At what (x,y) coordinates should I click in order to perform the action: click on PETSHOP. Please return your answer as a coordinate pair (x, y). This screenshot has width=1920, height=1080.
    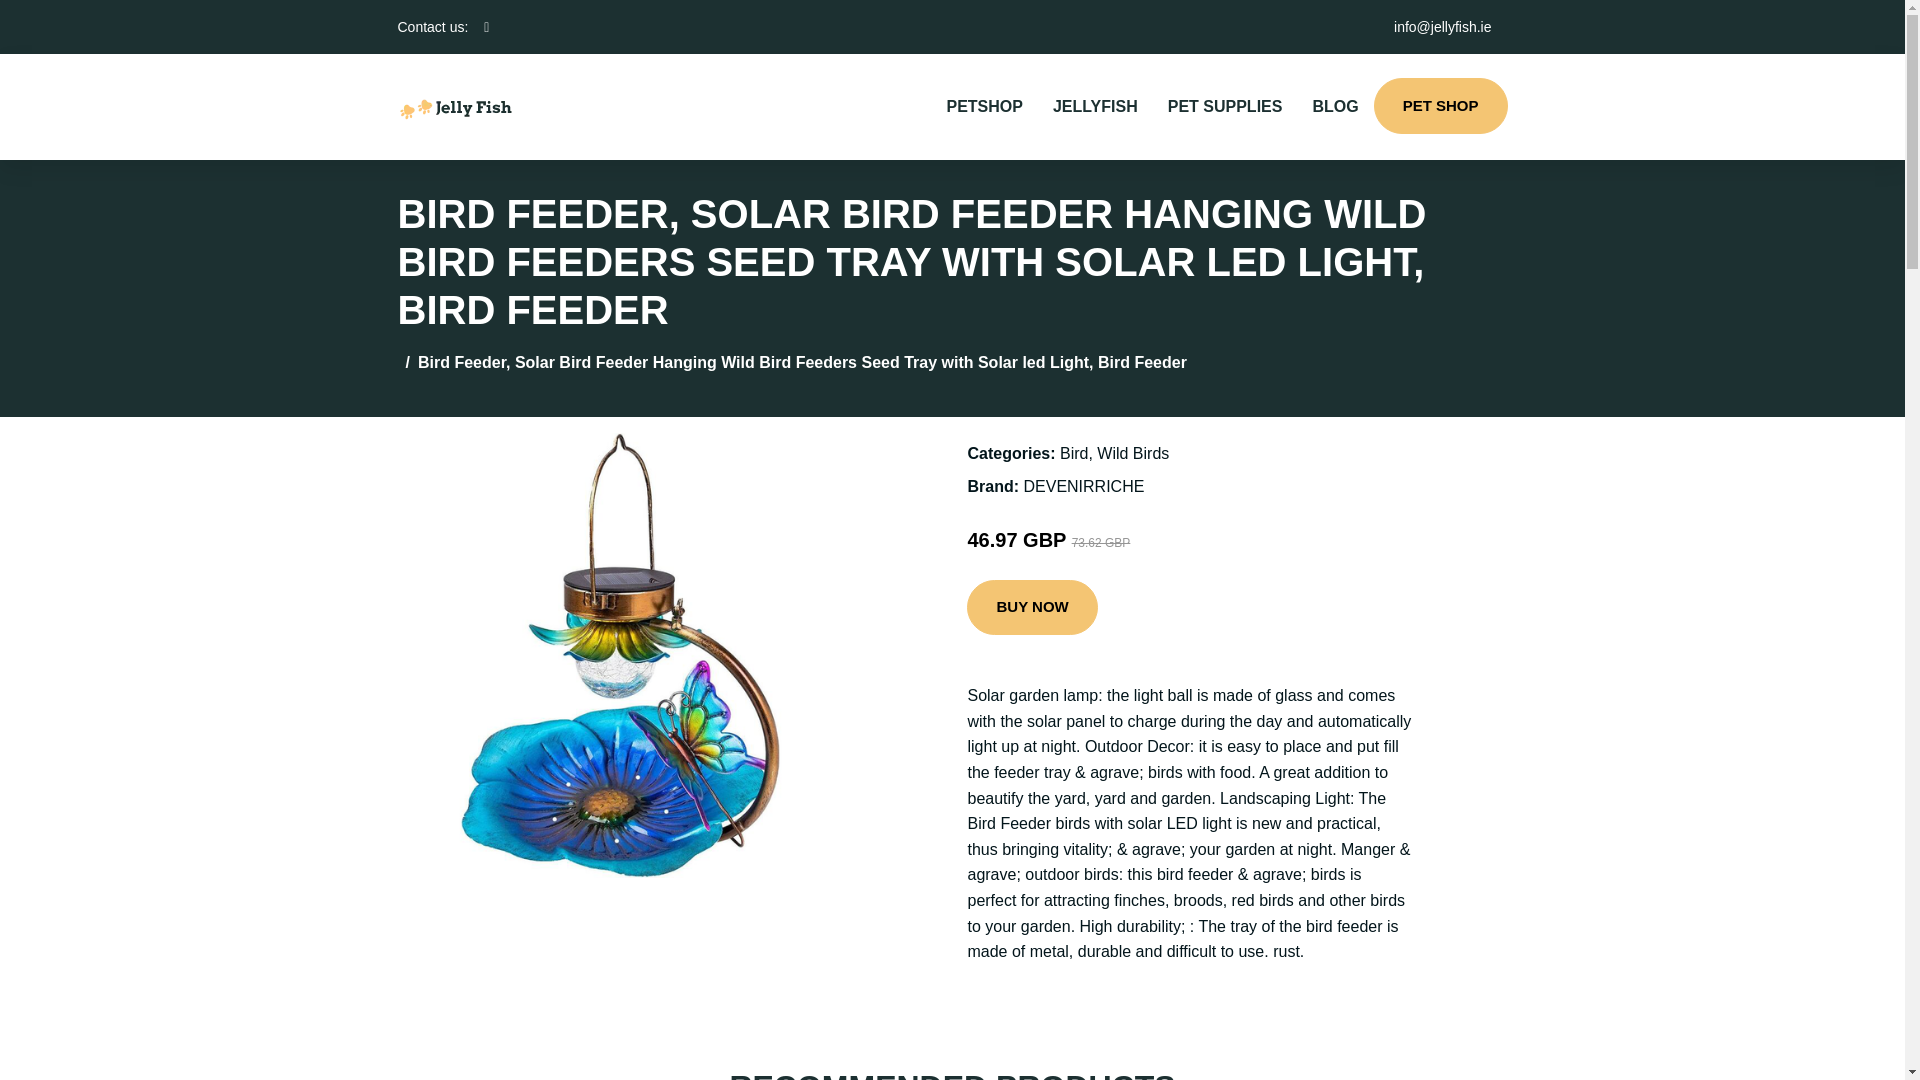
    Looking at the image, I should click on (984, 106).